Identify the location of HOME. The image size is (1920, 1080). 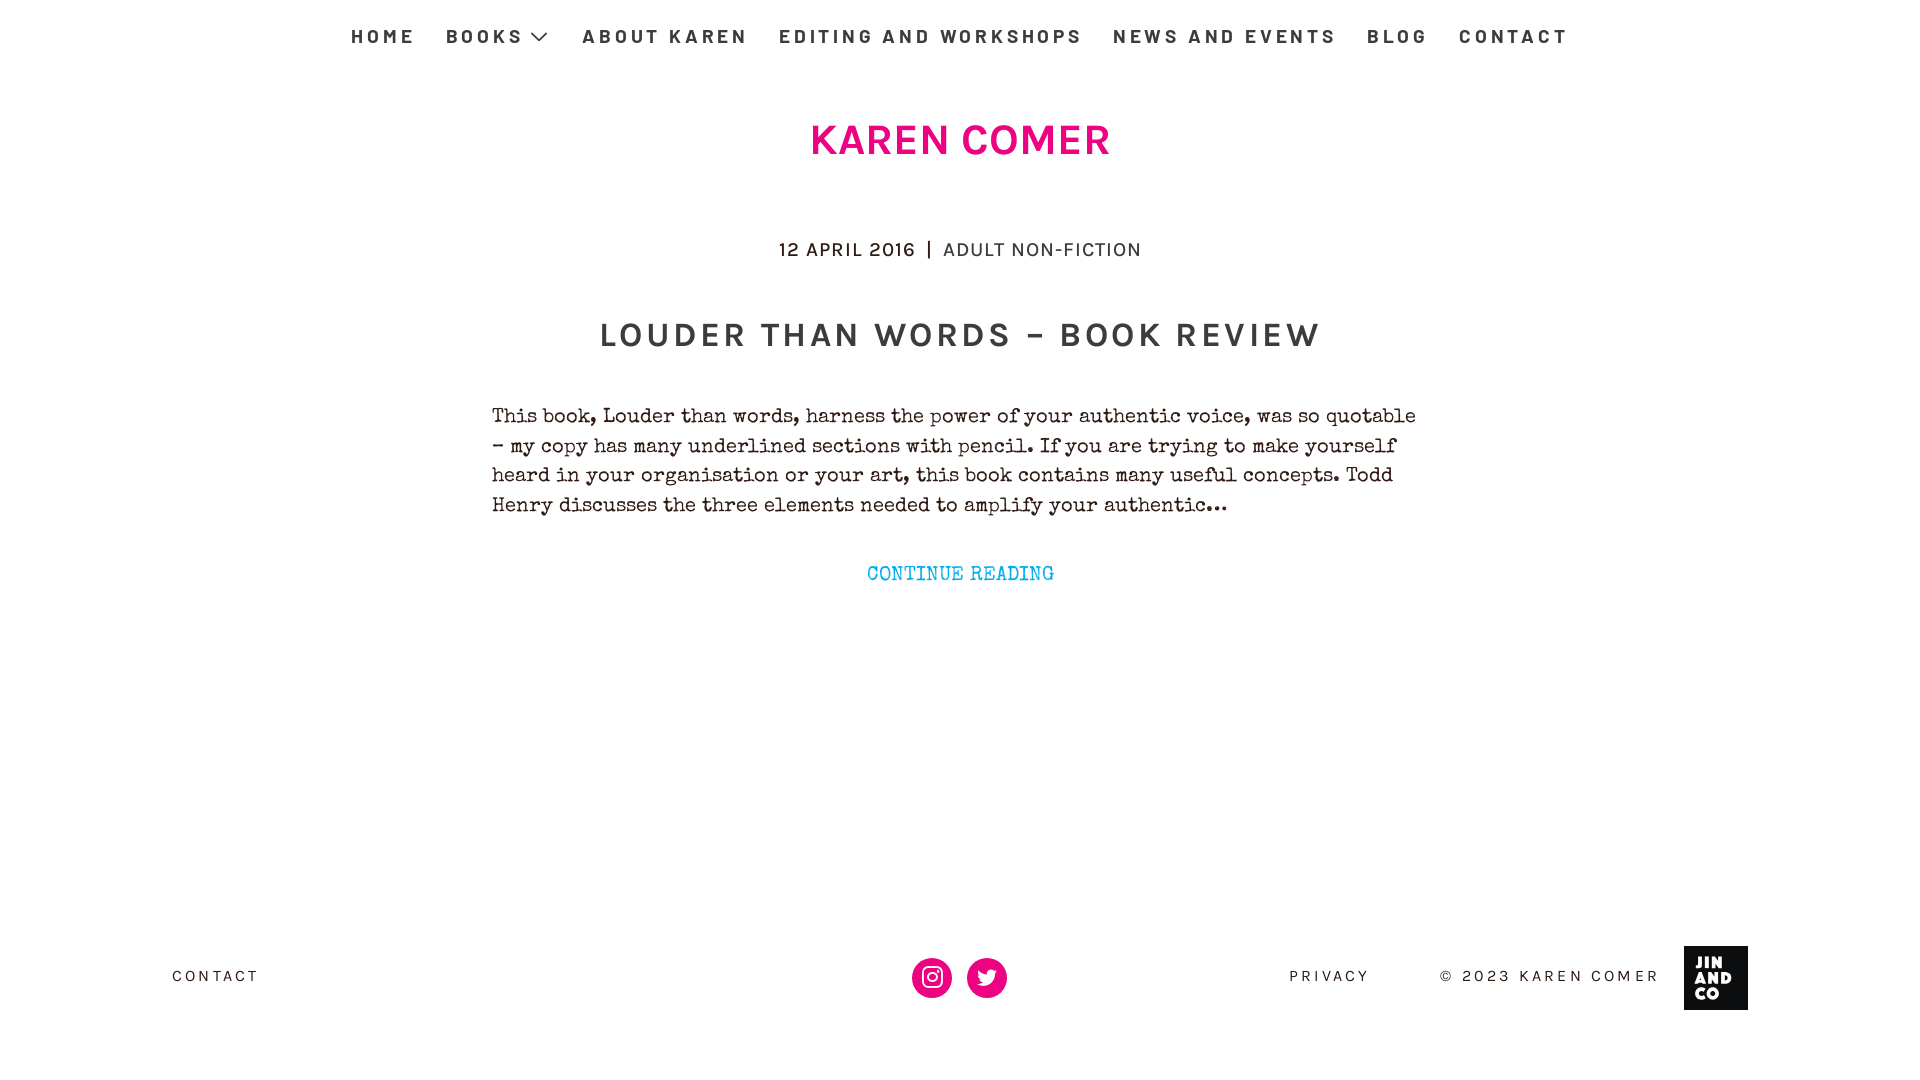
(383, 36).